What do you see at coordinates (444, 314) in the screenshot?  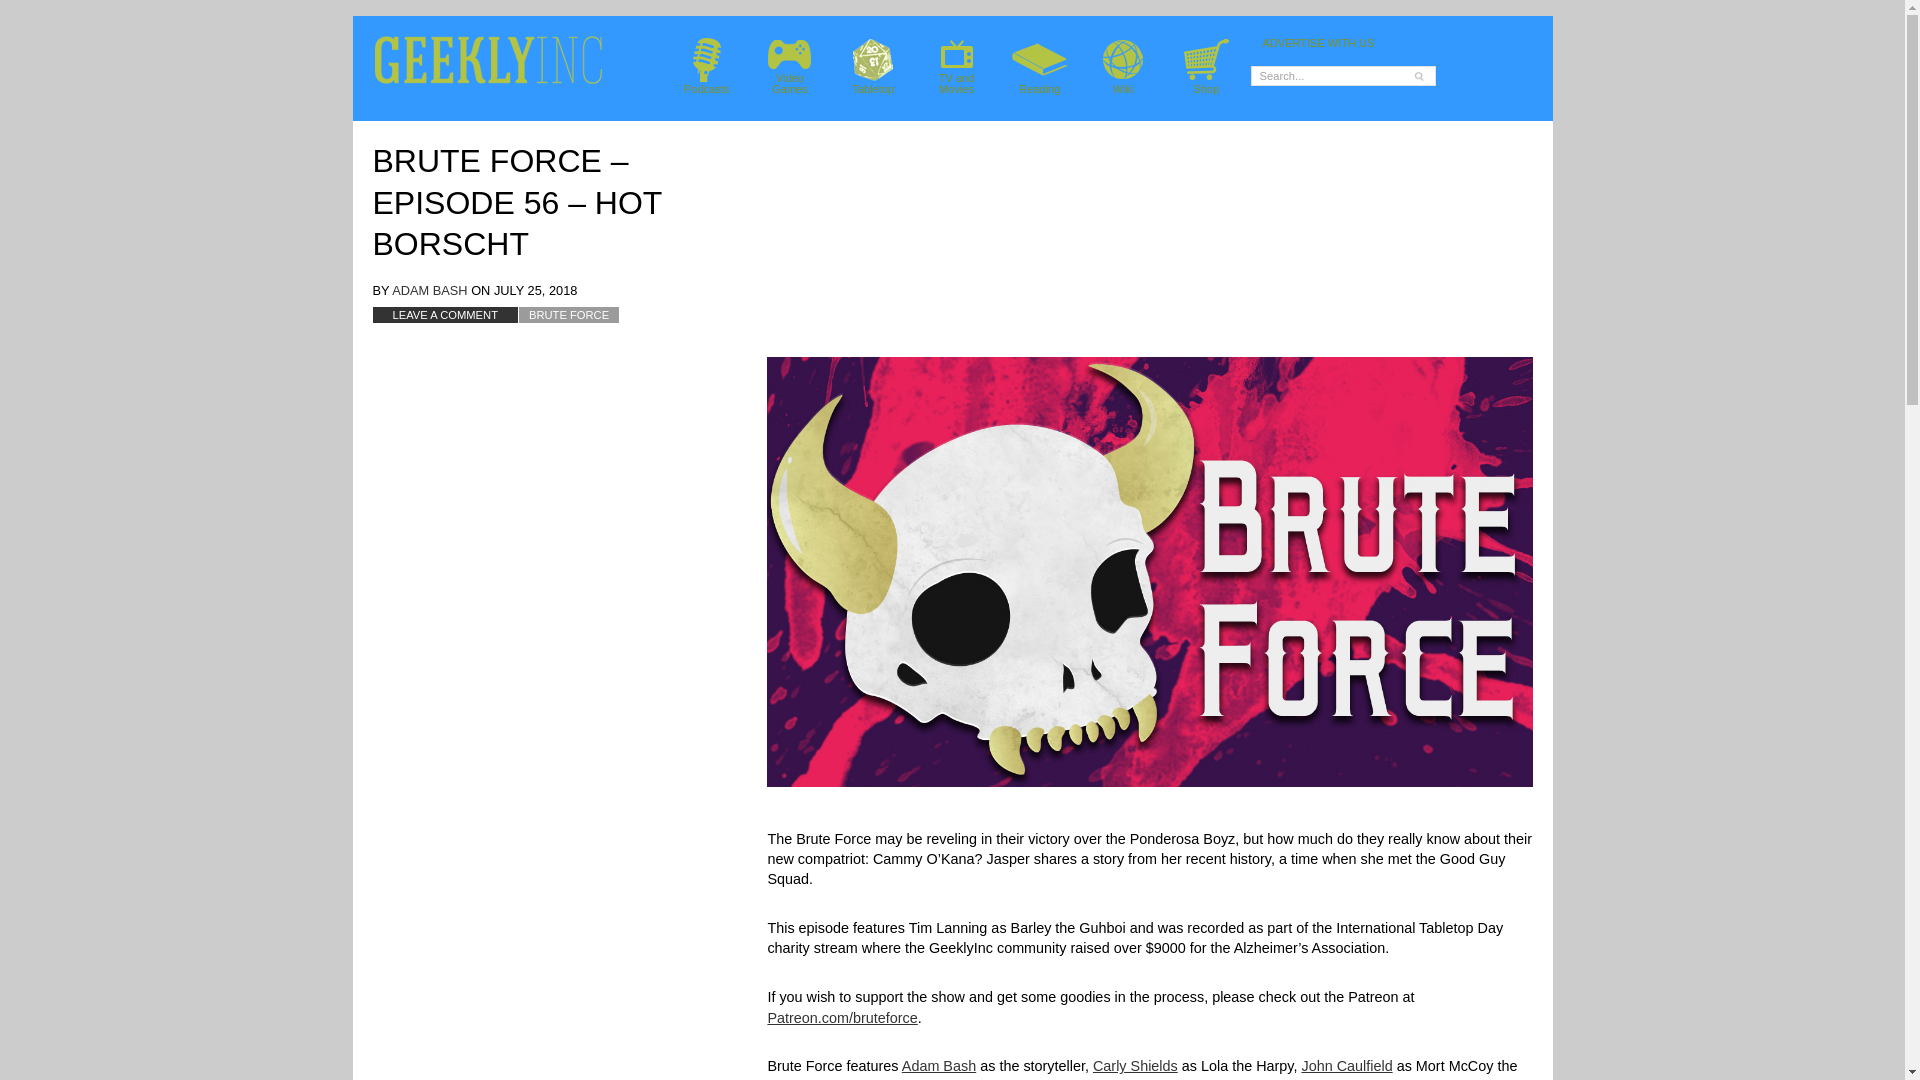 I see `John Caulfield` at bounding box center [444, 314].